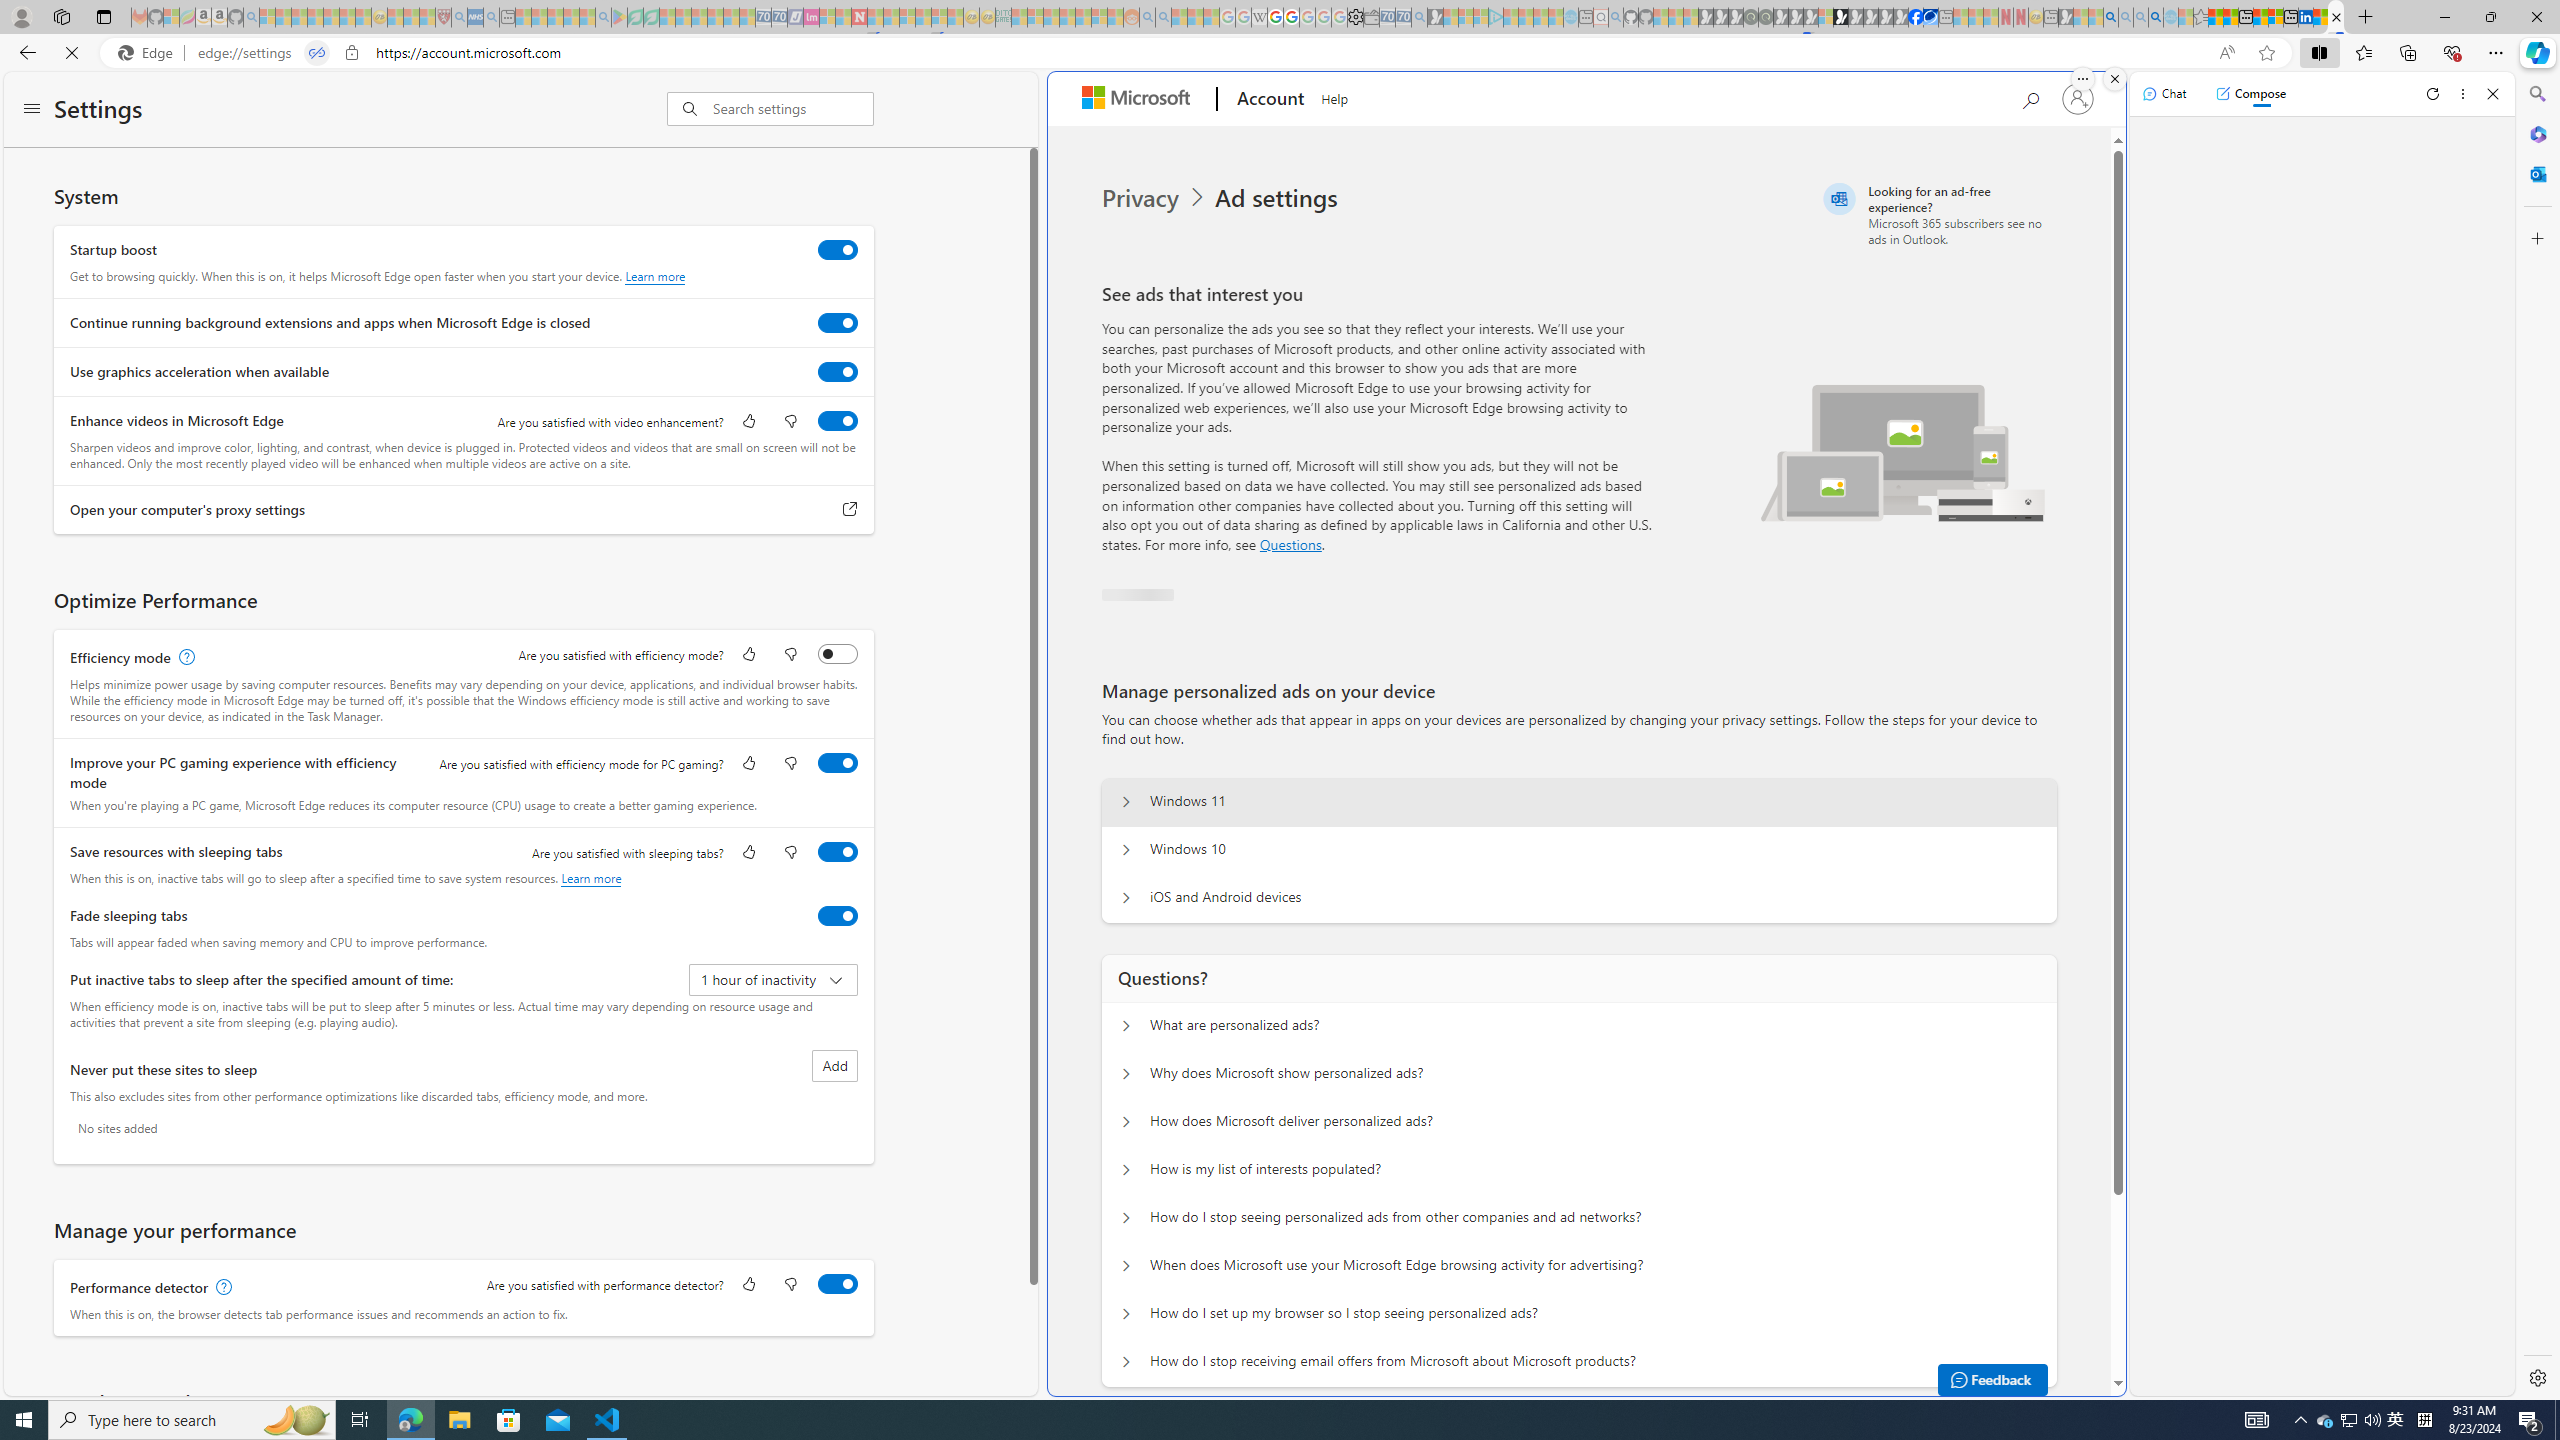  I want to click on Performance detector, so click(838, 1284).